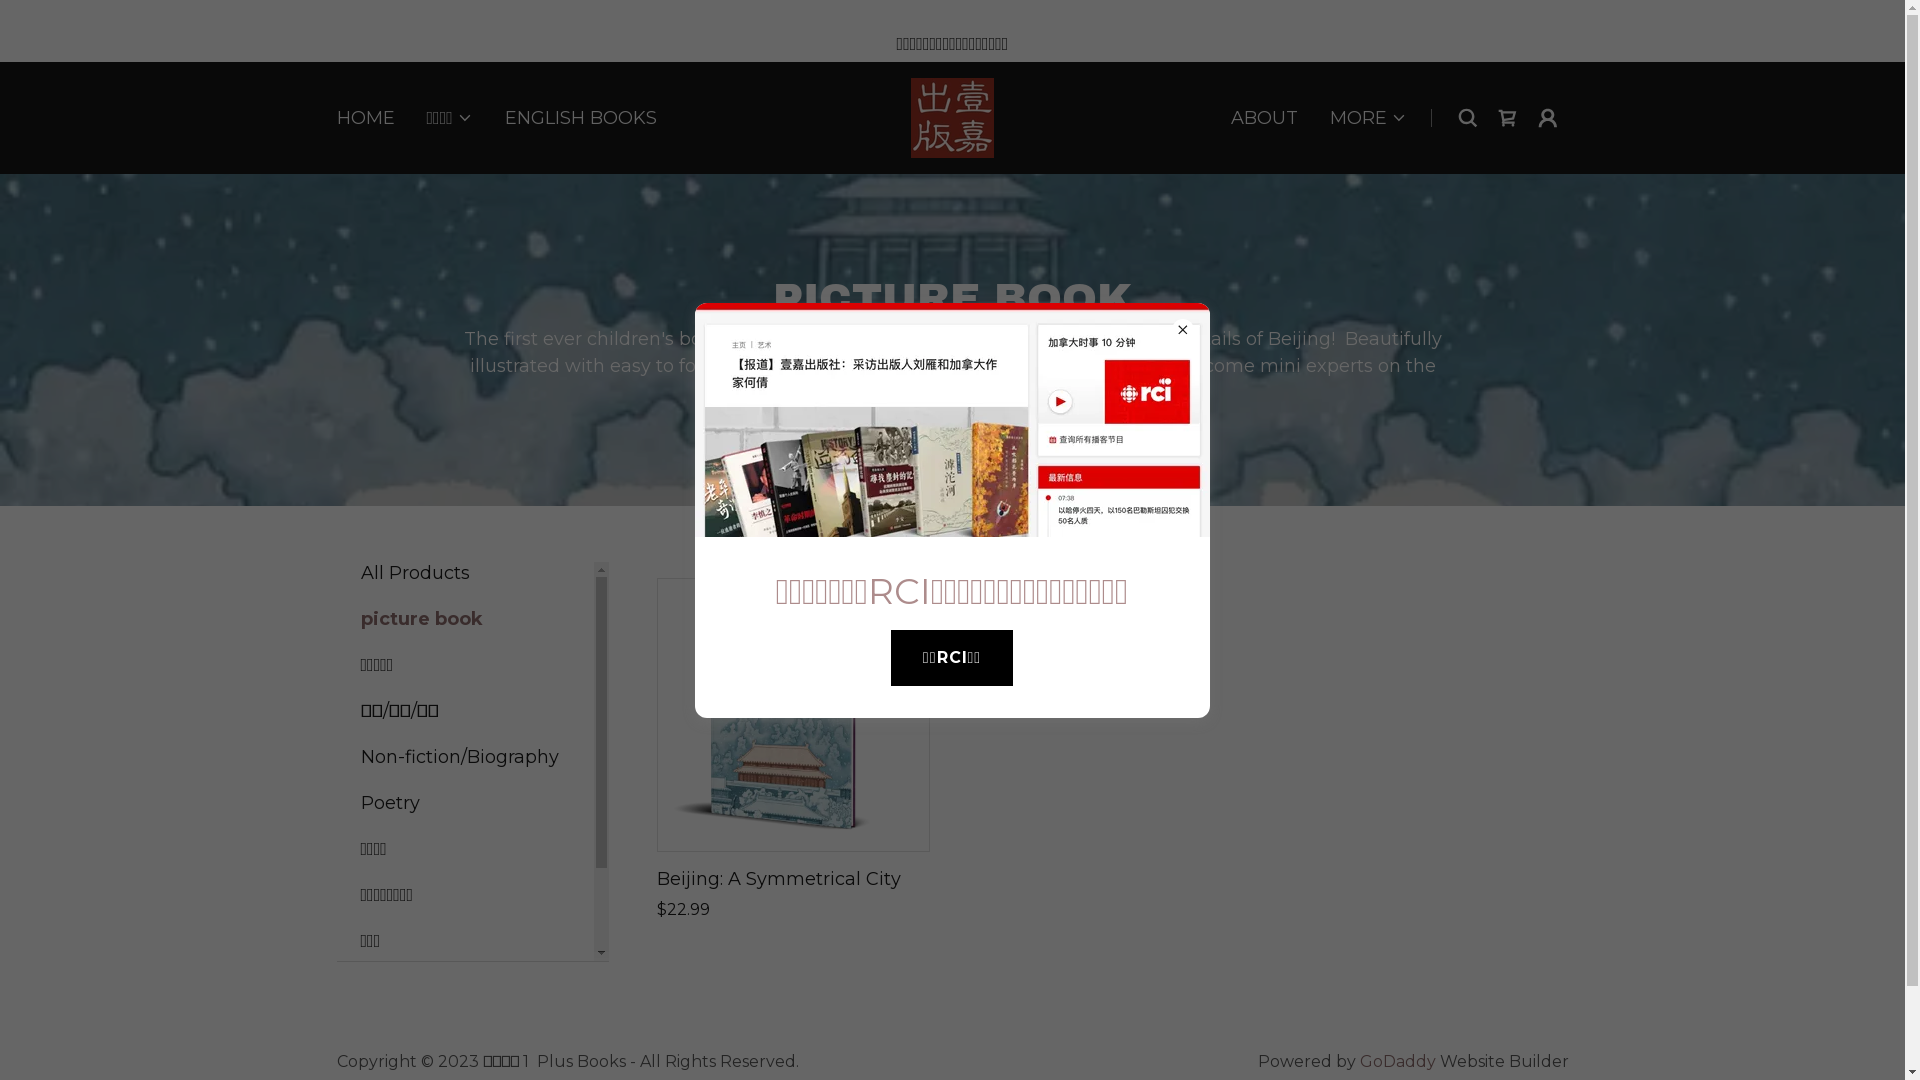 This screenshot has height=1080, width=1920. What do you see at coordinates (464, 573) in the screenshot?
I see `All Products` at bounding box center [464, 573].